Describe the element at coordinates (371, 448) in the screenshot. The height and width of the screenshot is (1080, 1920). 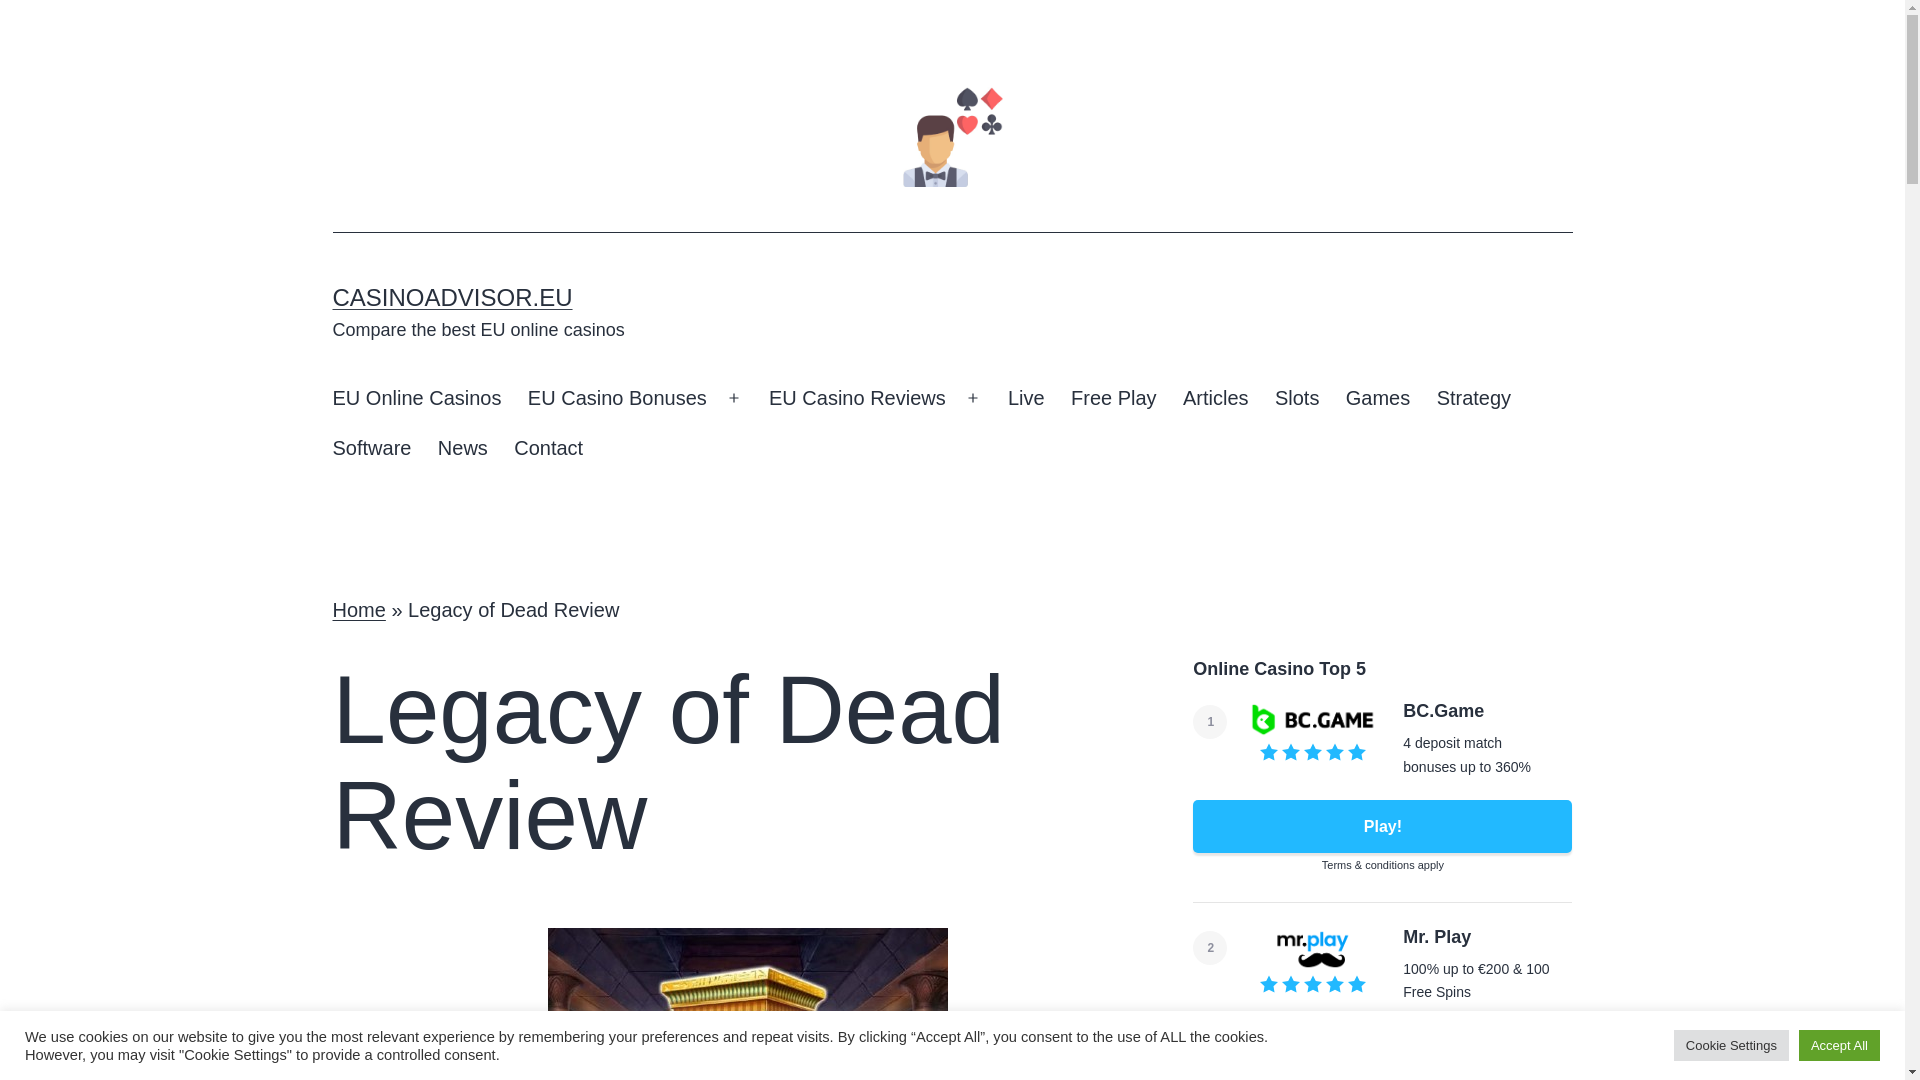
I see `Software` at that location.